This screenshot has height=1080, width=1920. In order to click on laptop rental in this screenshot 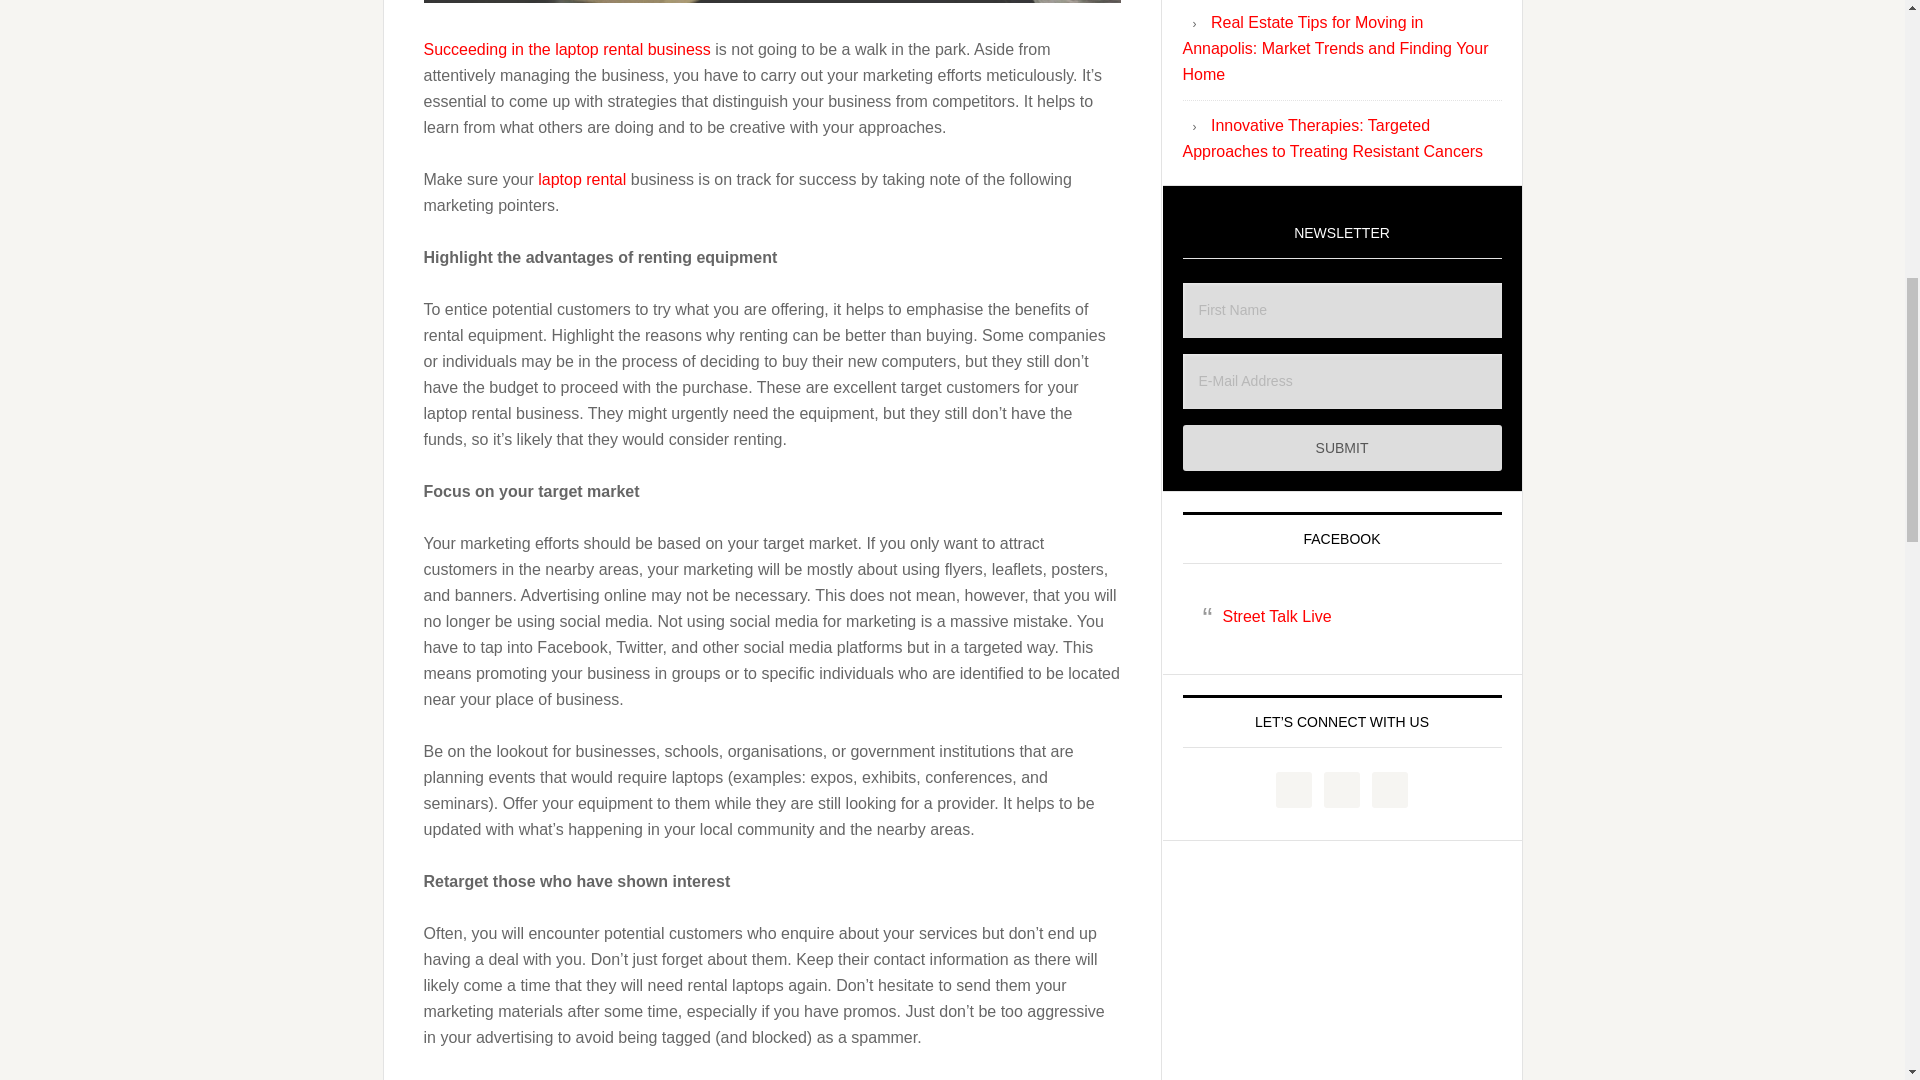, I will do `click(581, 178)`.